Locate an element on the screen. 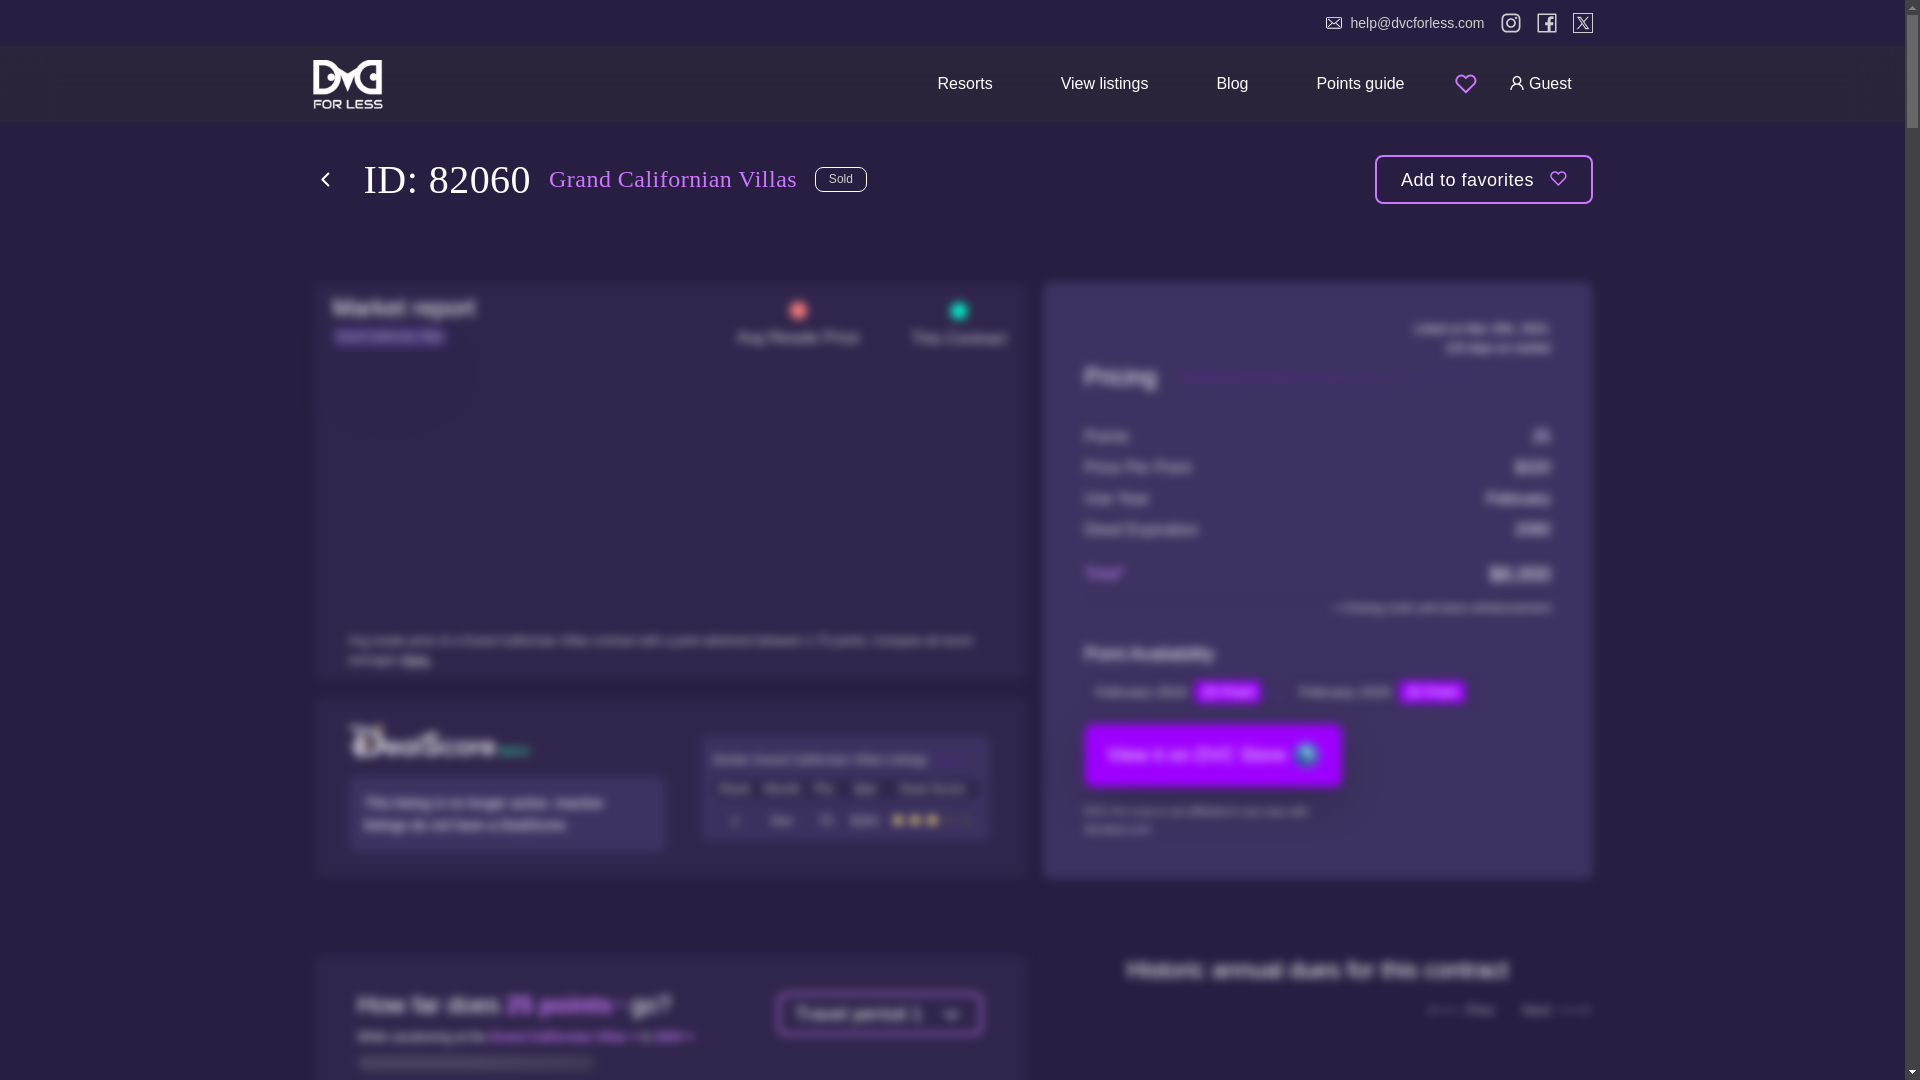 The width and height of the screenshot is (1920, 1080). Next is located at coordinates (1552, 1010).